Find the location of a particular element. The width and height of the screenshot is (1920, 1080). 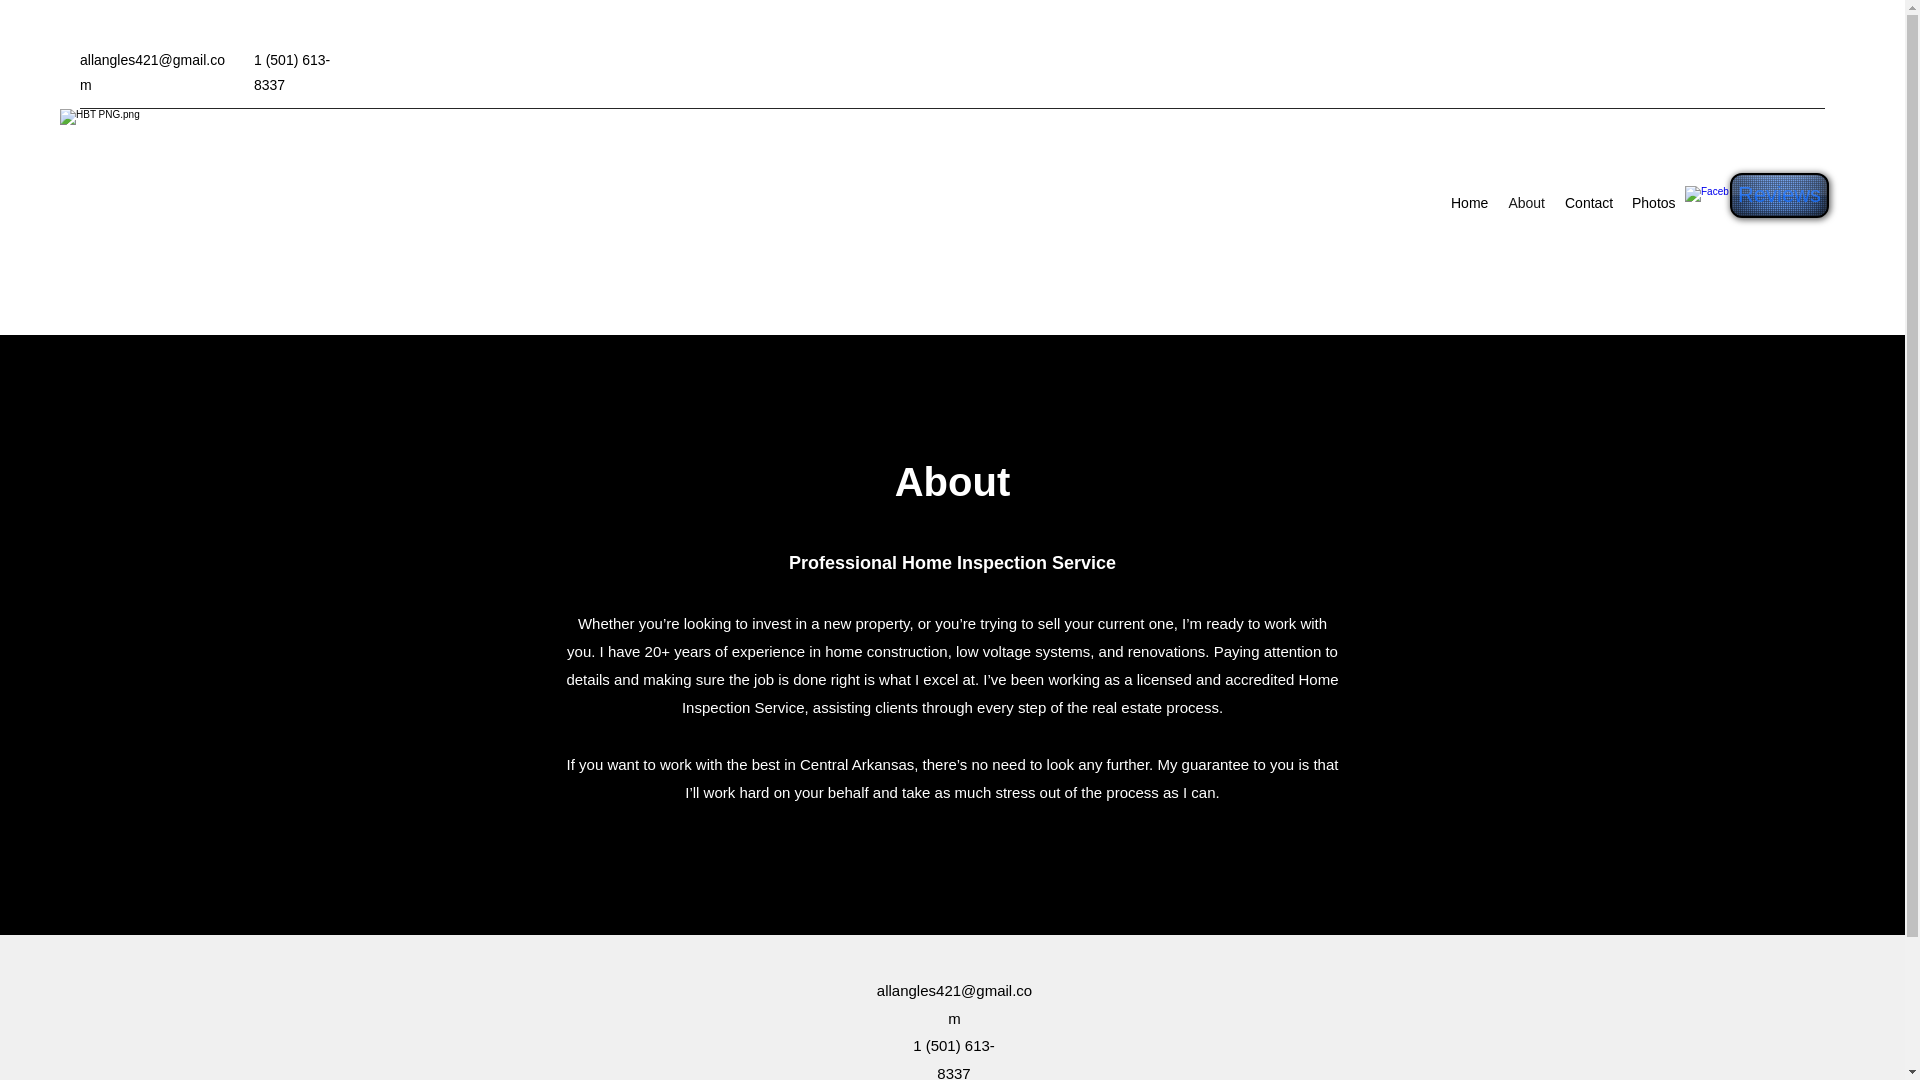

Home is located at coordinates (1469, 202).